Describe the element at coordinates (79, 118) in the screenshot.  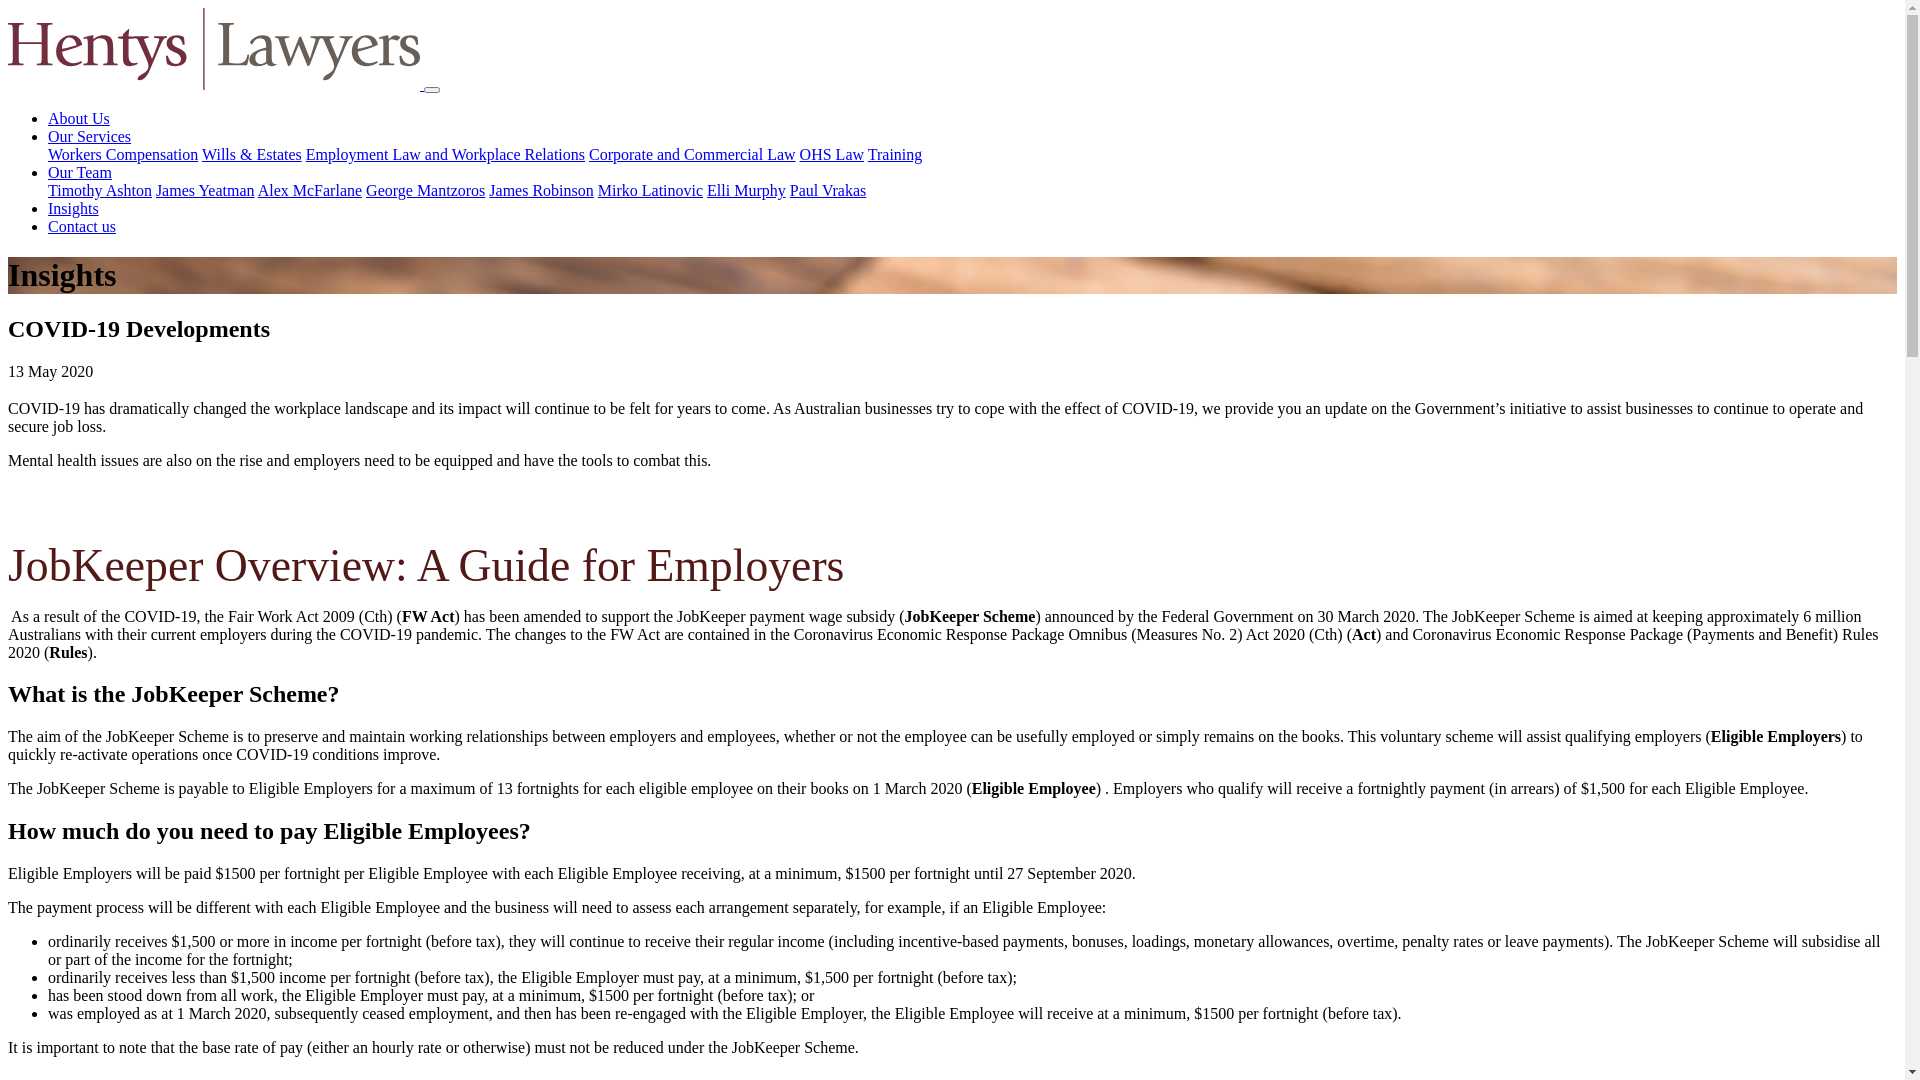
I see `About Us` at that location.